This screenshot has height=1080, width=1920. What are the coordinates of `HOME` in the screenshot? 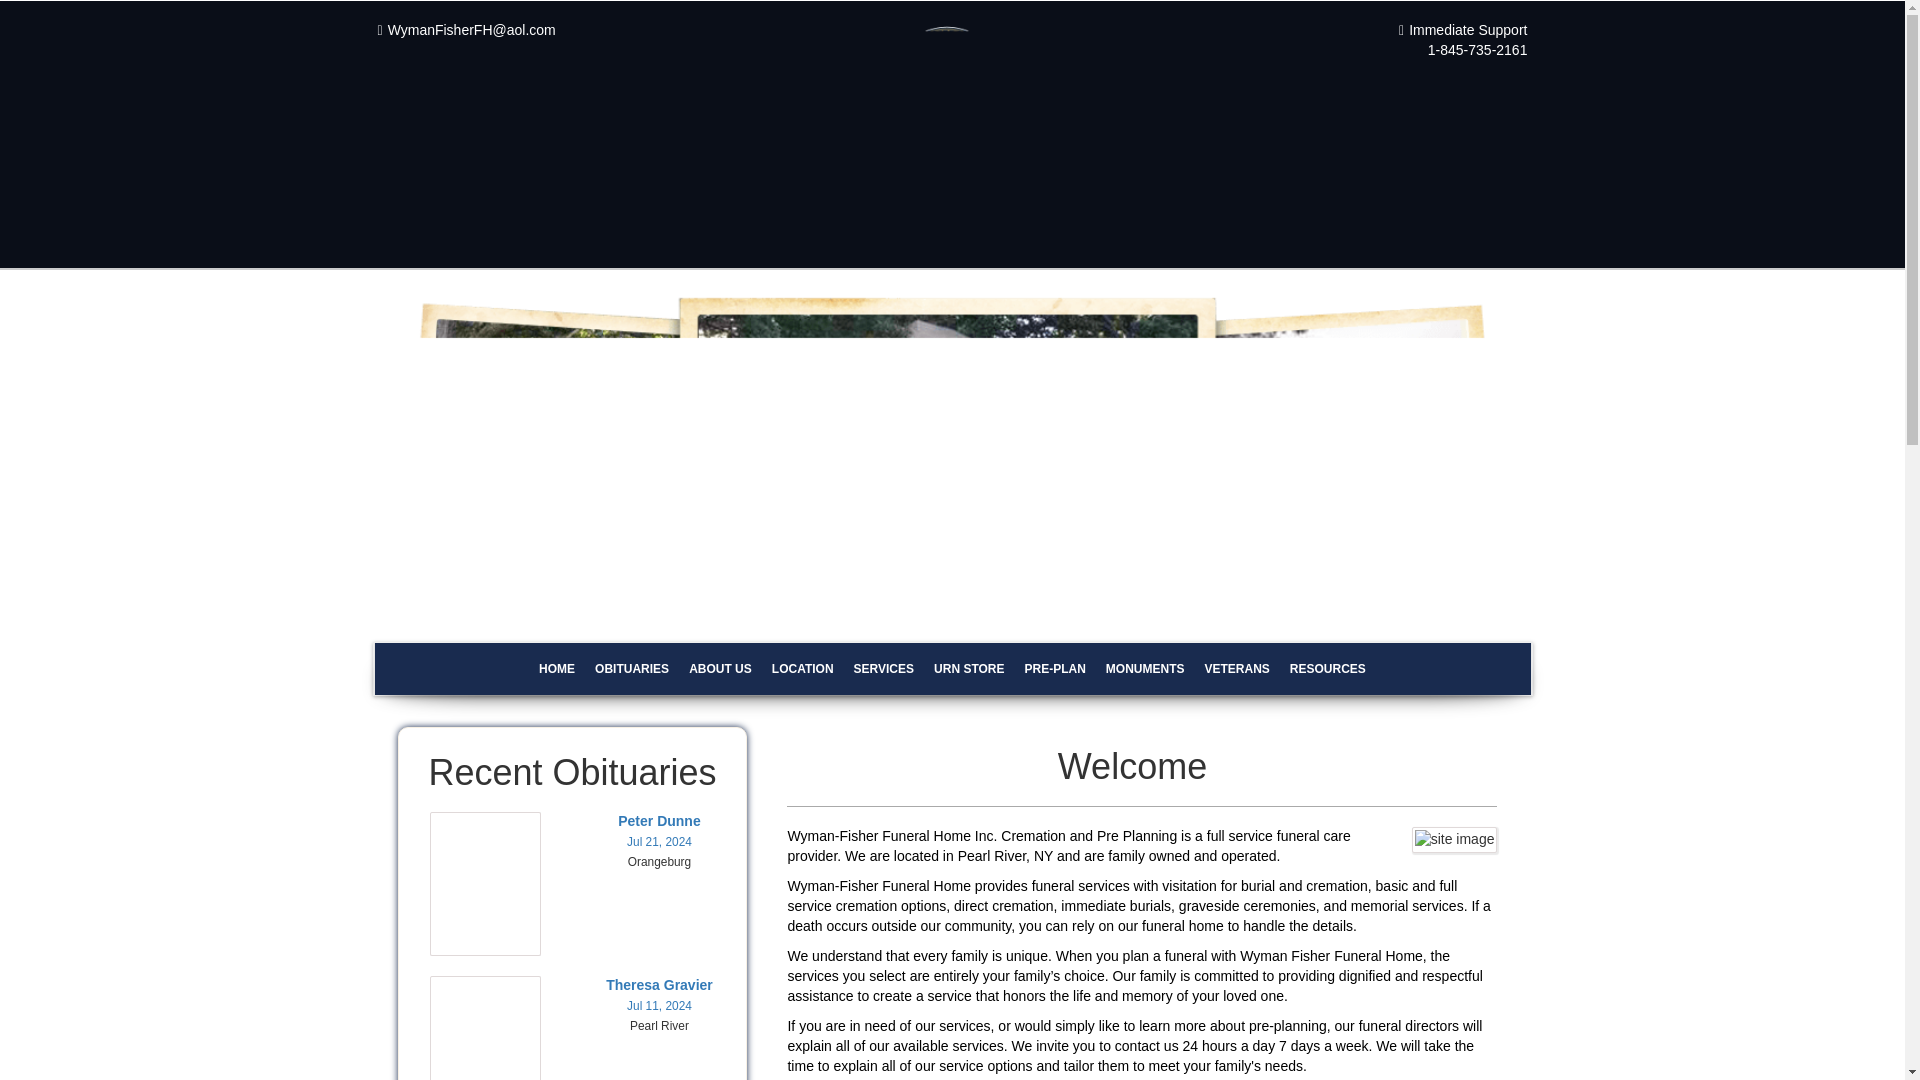 It's located at (557, 668).